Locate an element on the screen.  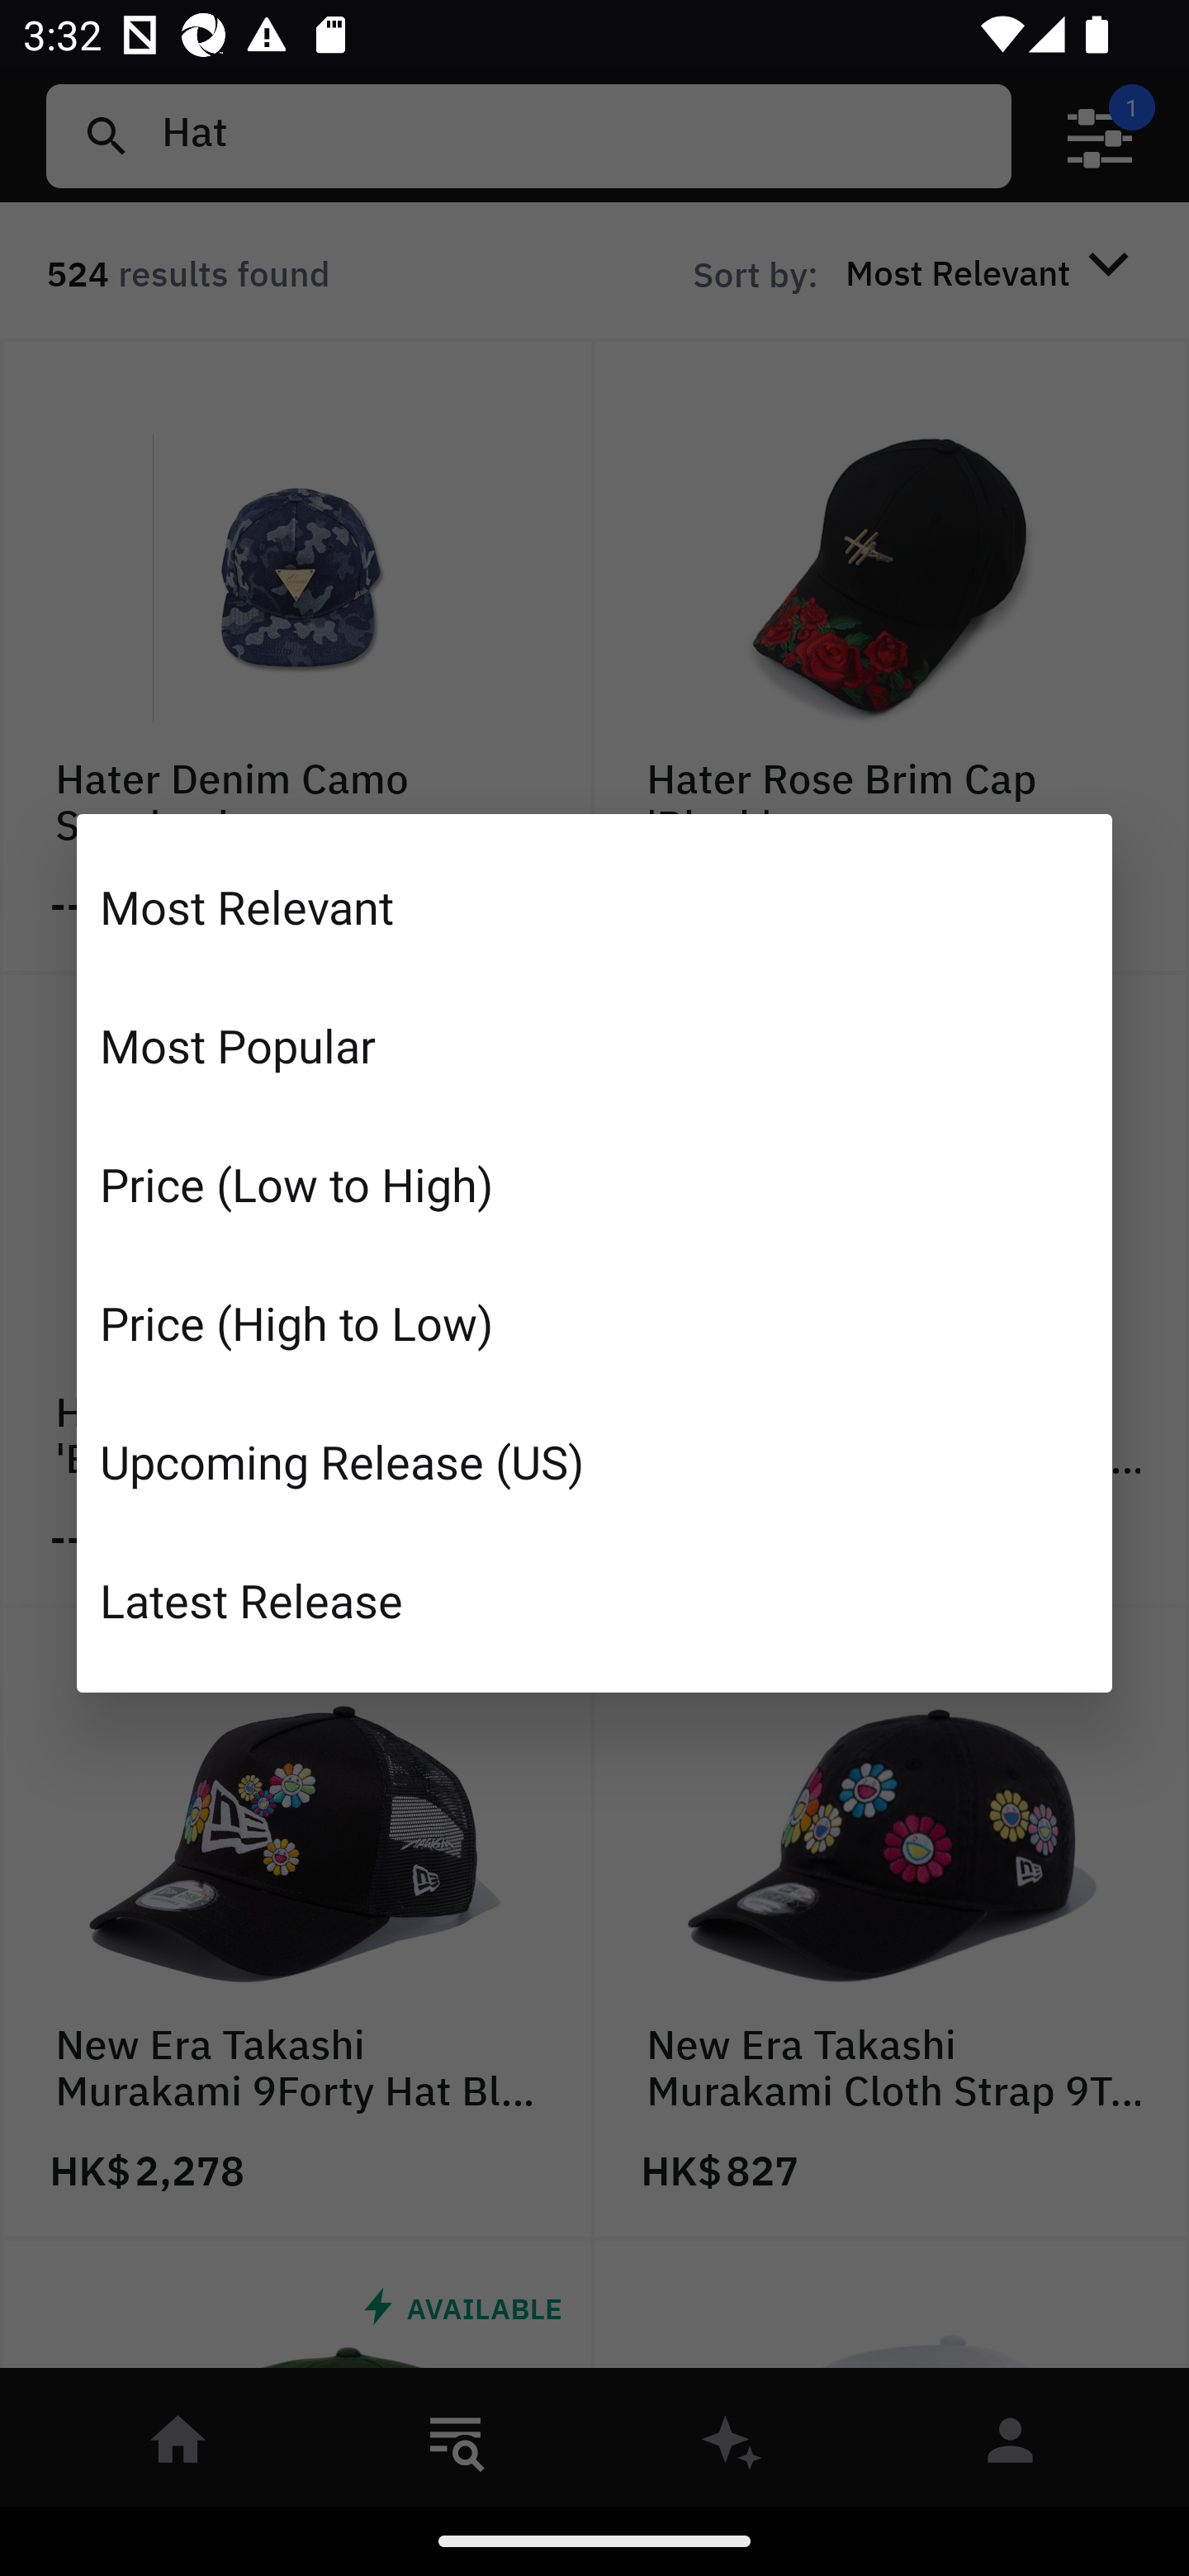
Latest Release is located at coordinates (594, 1599).